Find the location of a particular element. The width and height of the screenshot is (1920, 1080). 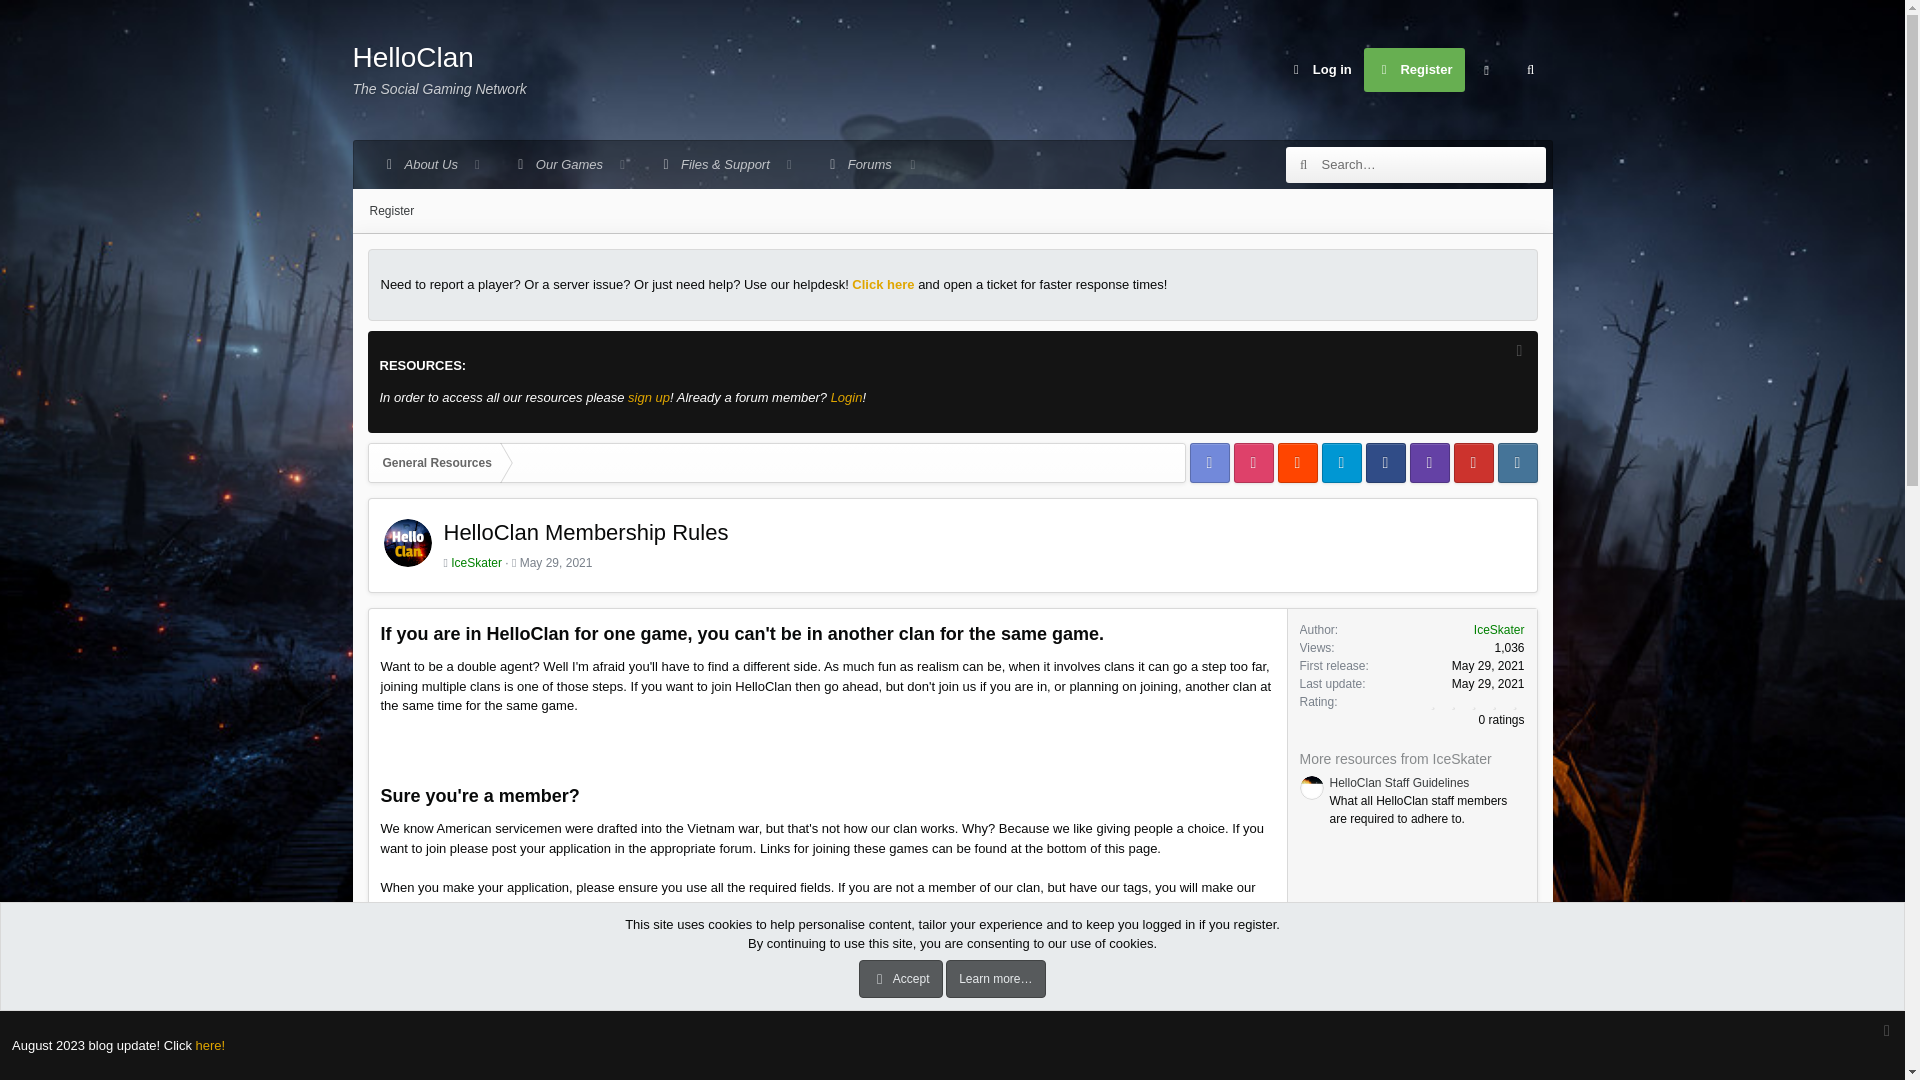

Customize is located at coordinates (1414, 69).